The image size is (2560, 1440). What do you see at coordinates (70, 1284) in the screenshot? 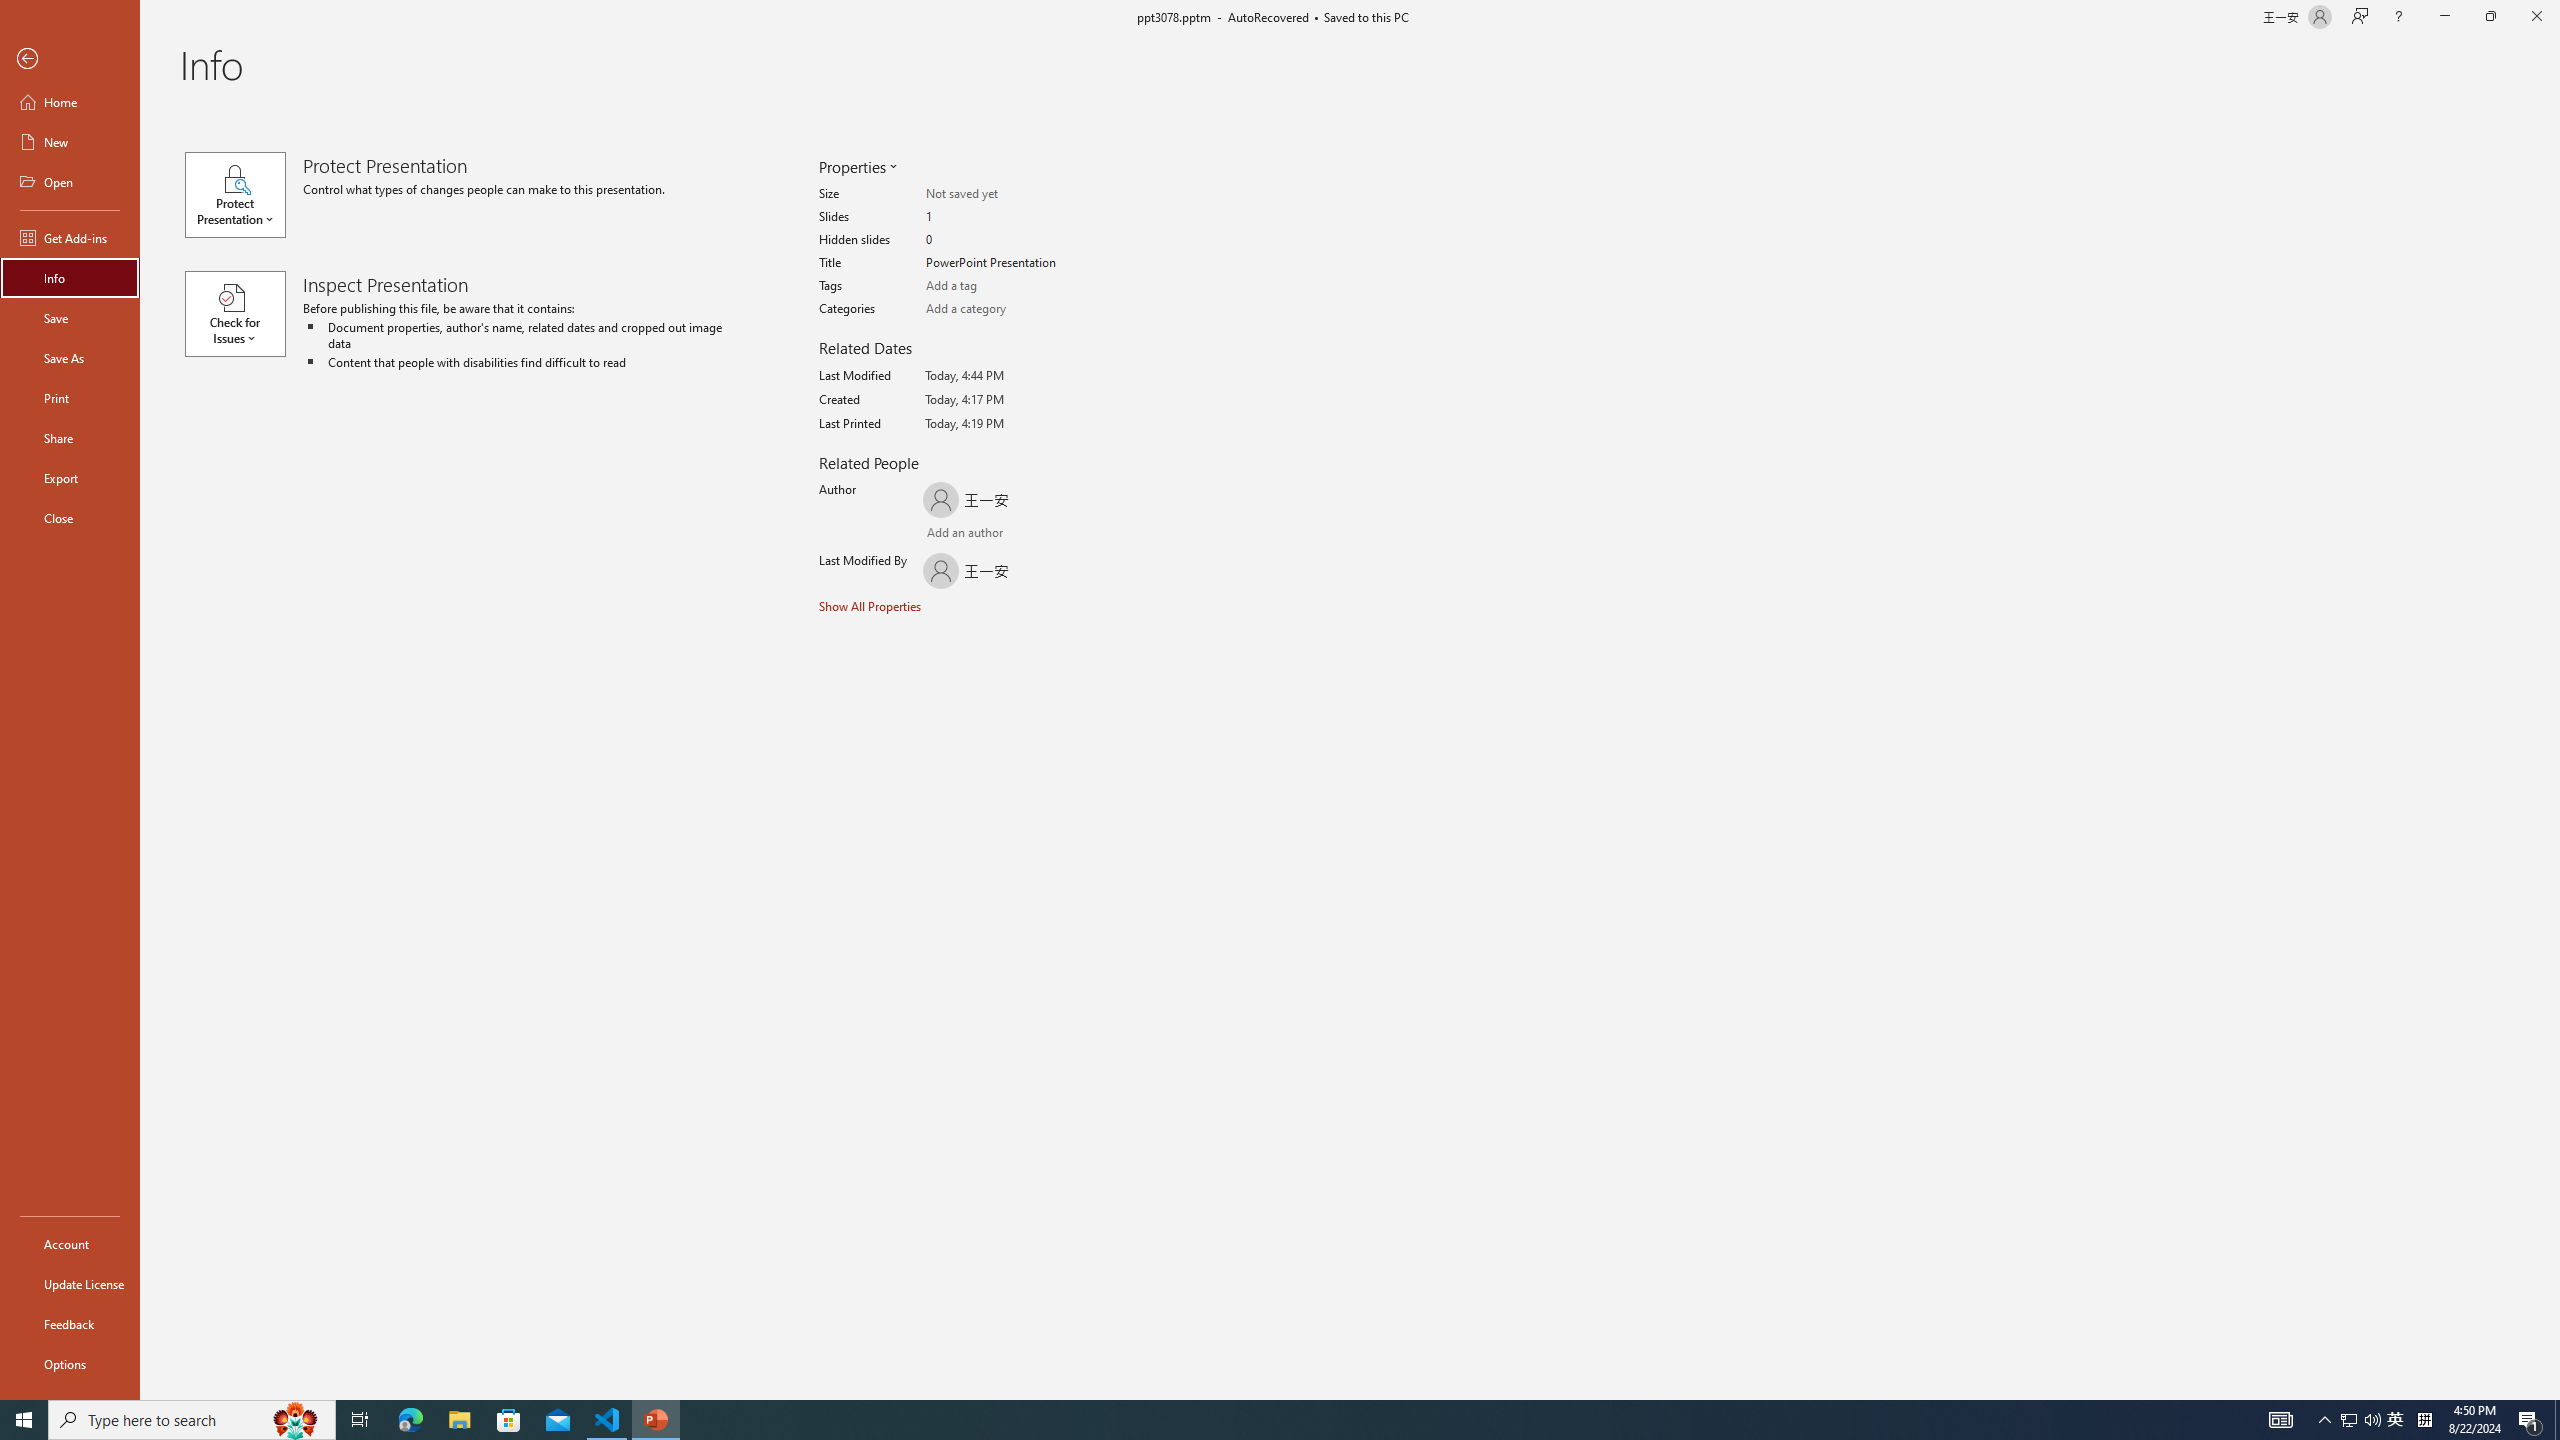
I see `Update License` at bounding box center [70, 1284].